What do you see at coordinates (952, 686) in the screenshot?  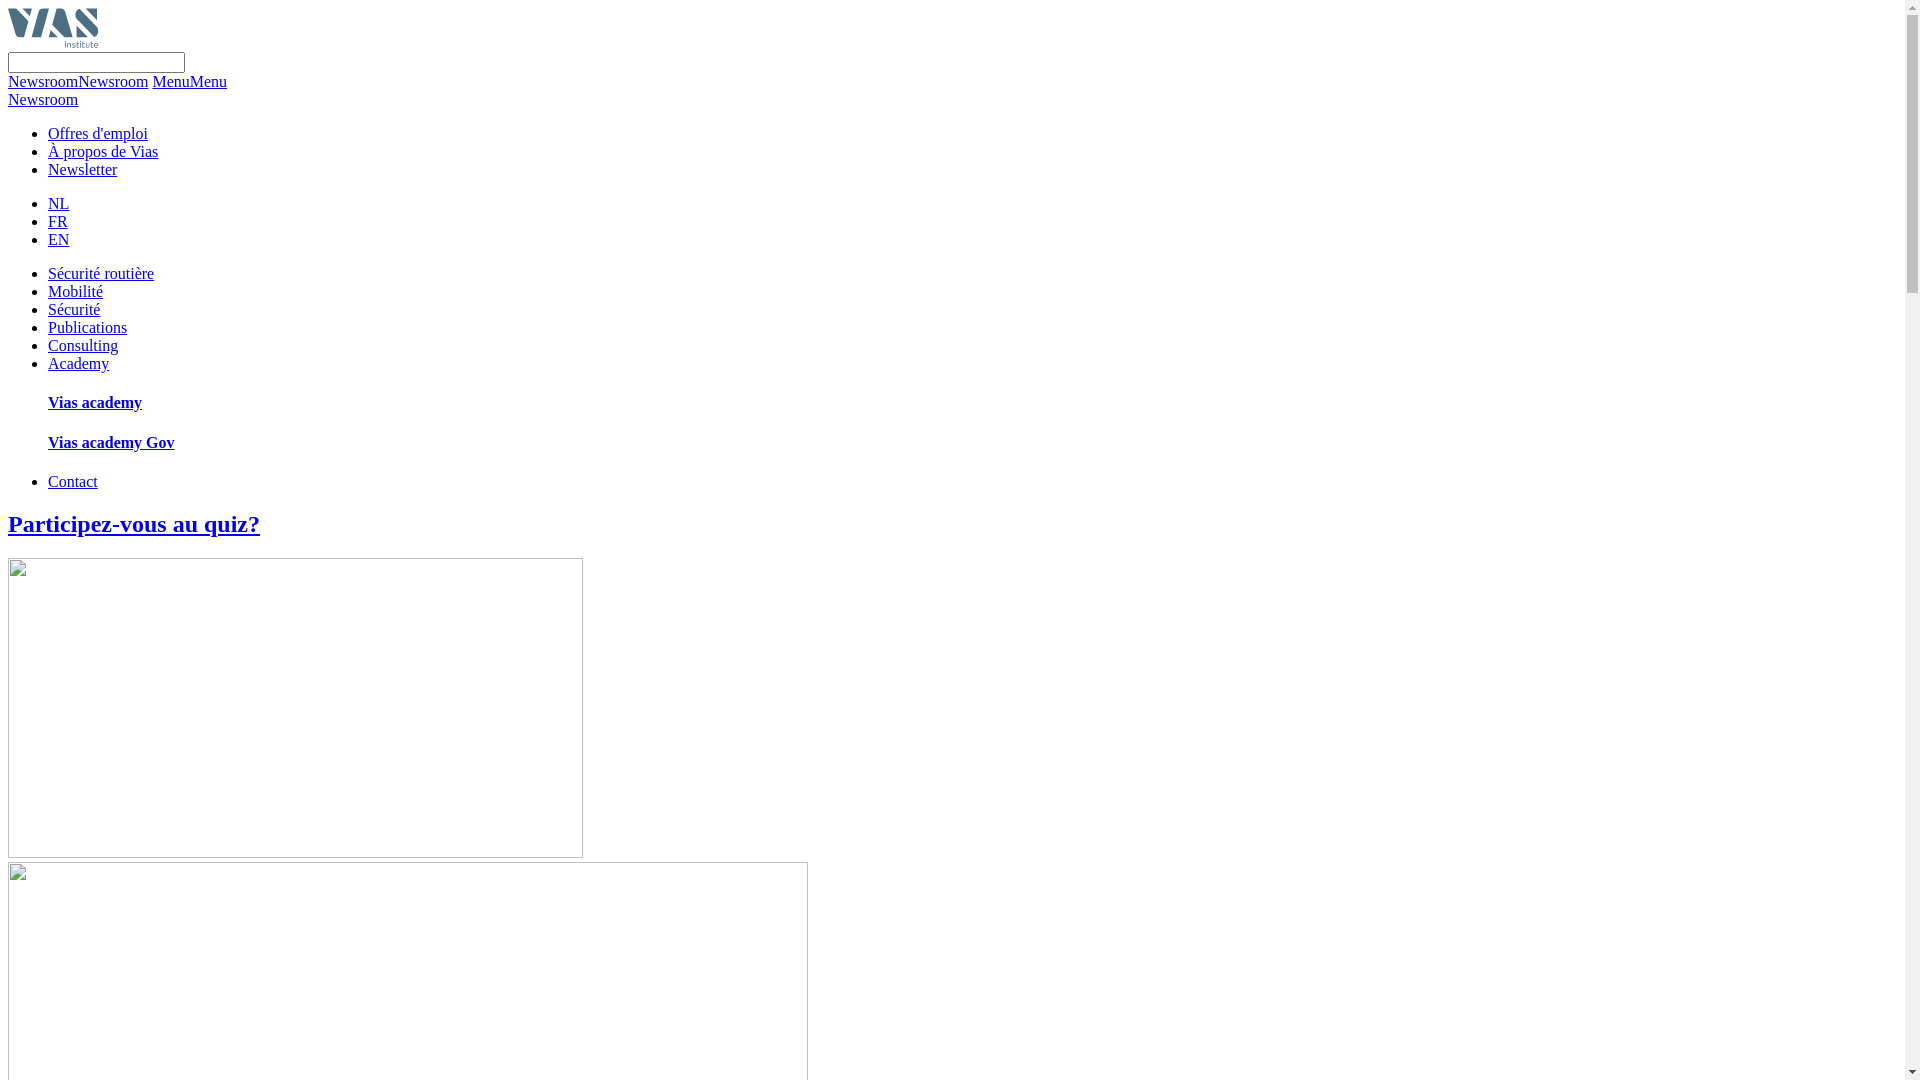 I see `Participez-vous au quiz?` at bounding box center [952, 686].